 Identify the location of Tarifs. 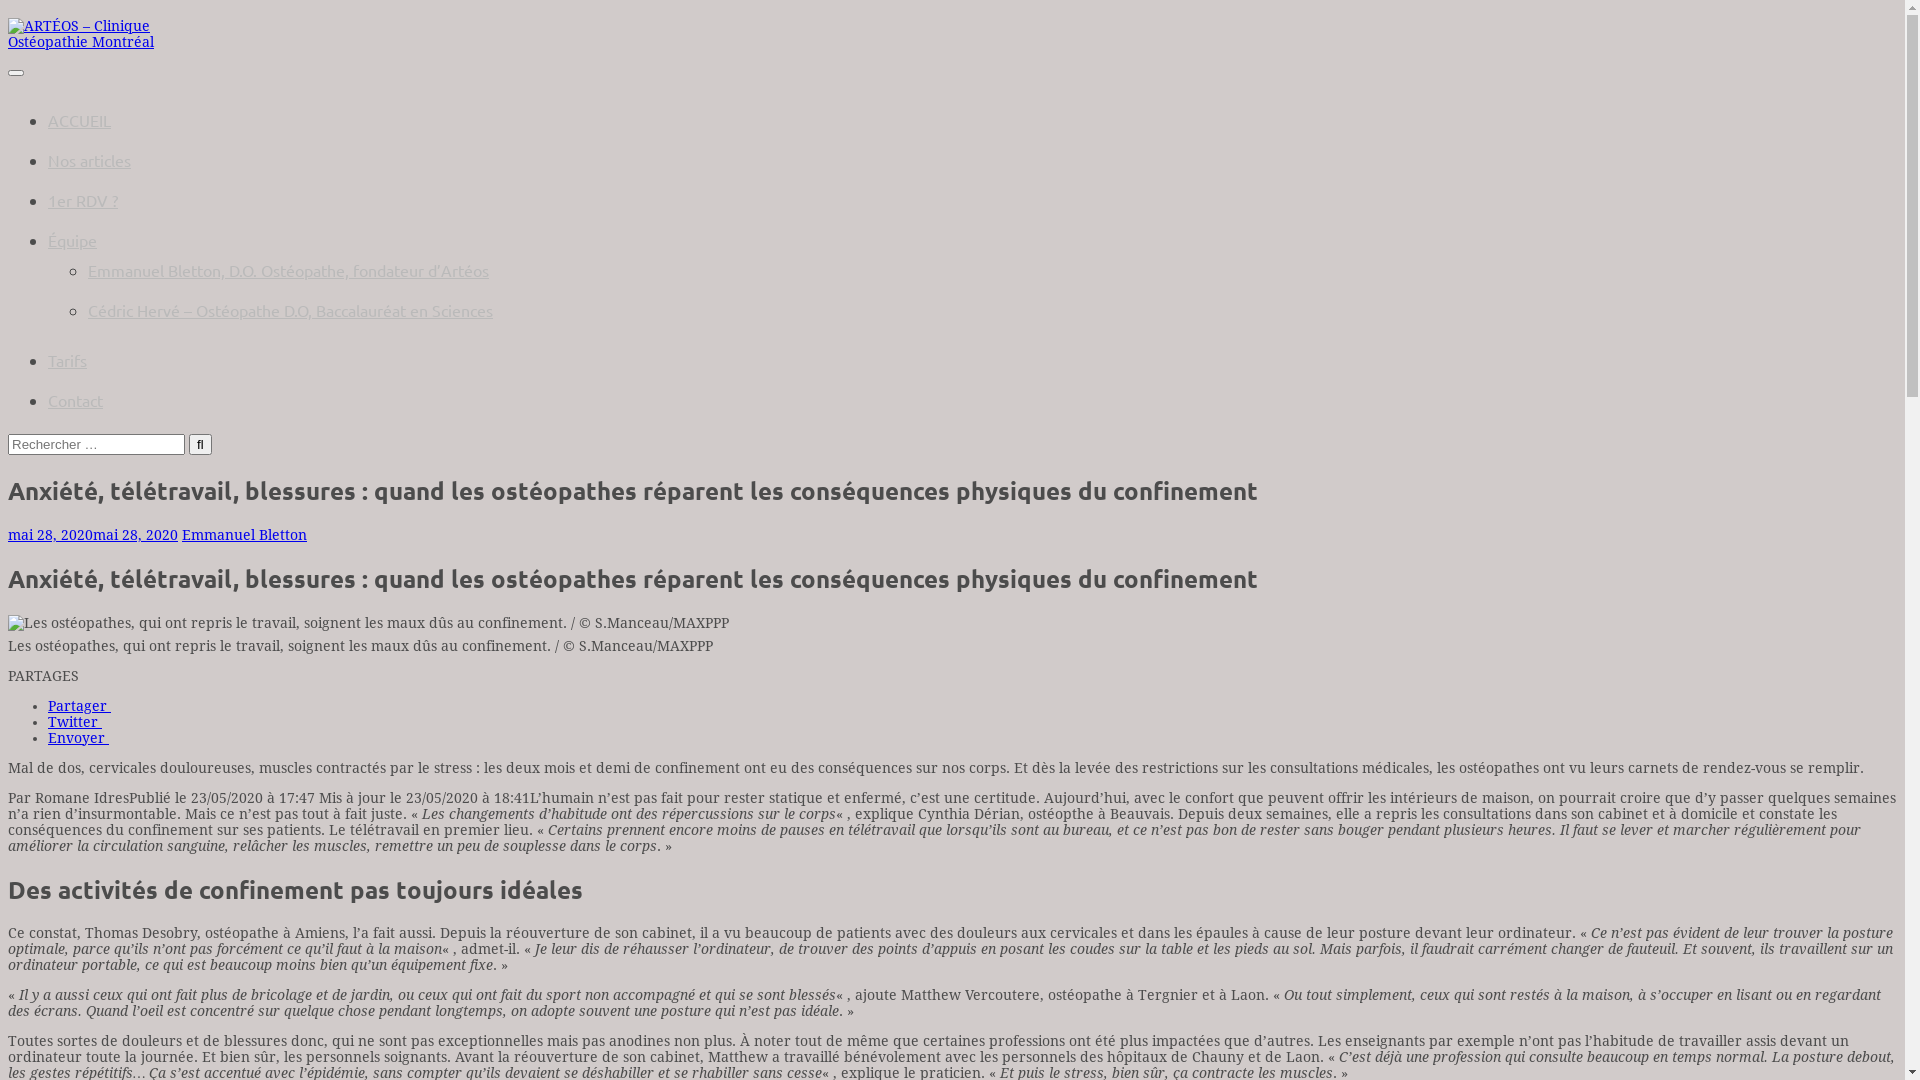
(68, 360).